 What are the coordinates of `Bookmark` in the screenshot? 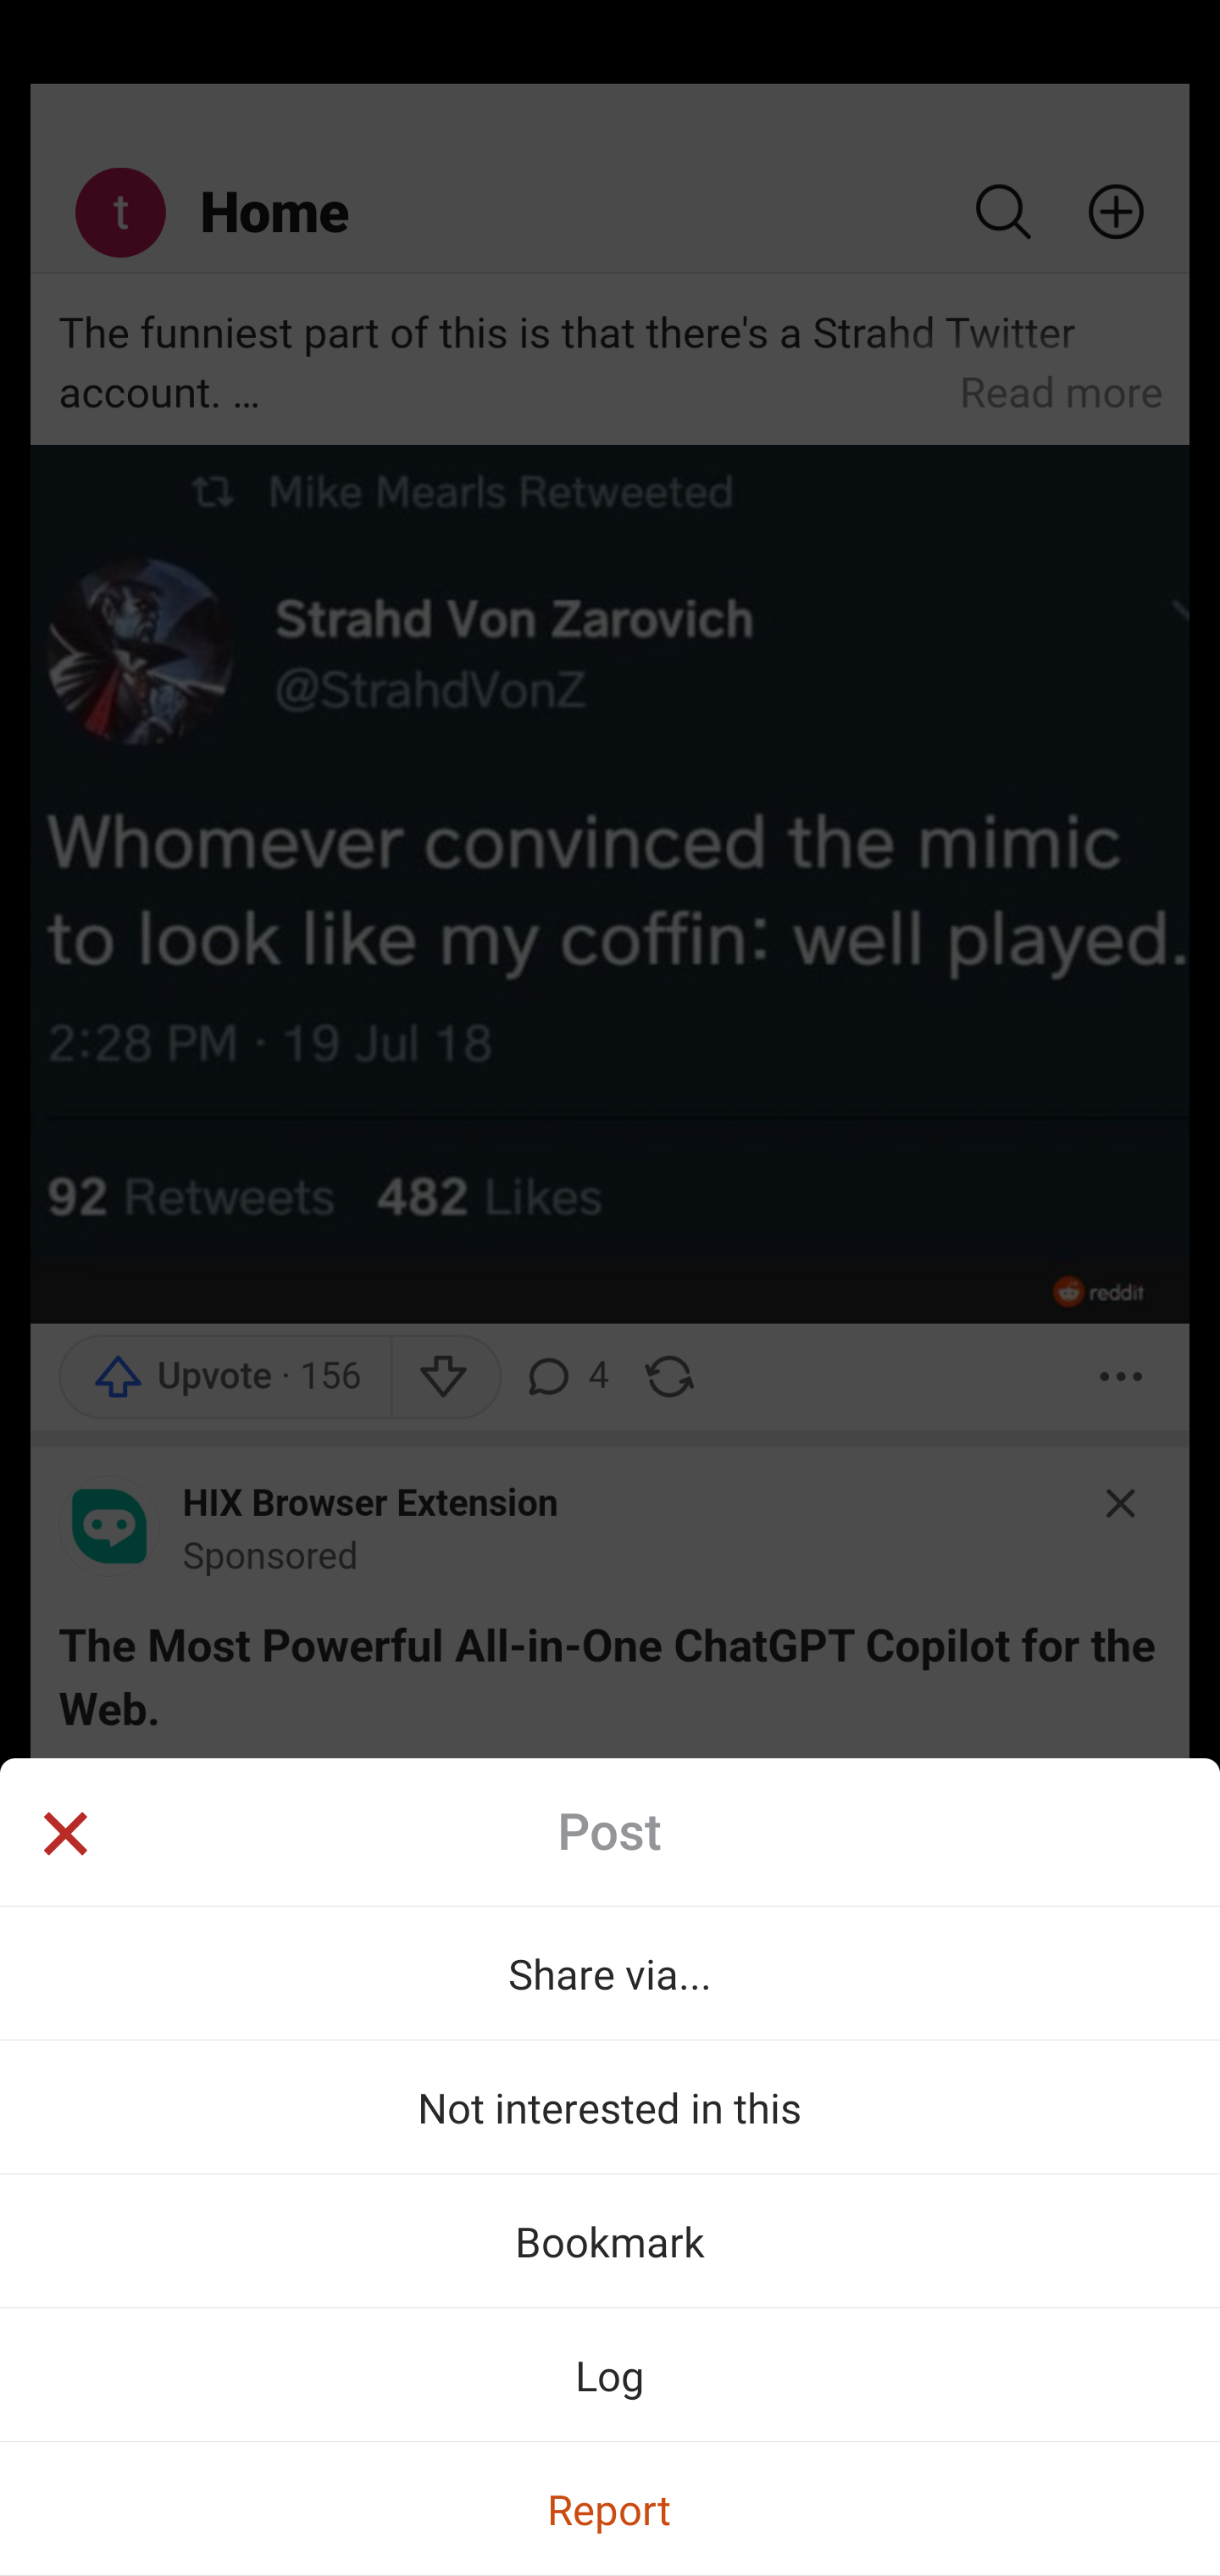 It's located at (610, 2240).